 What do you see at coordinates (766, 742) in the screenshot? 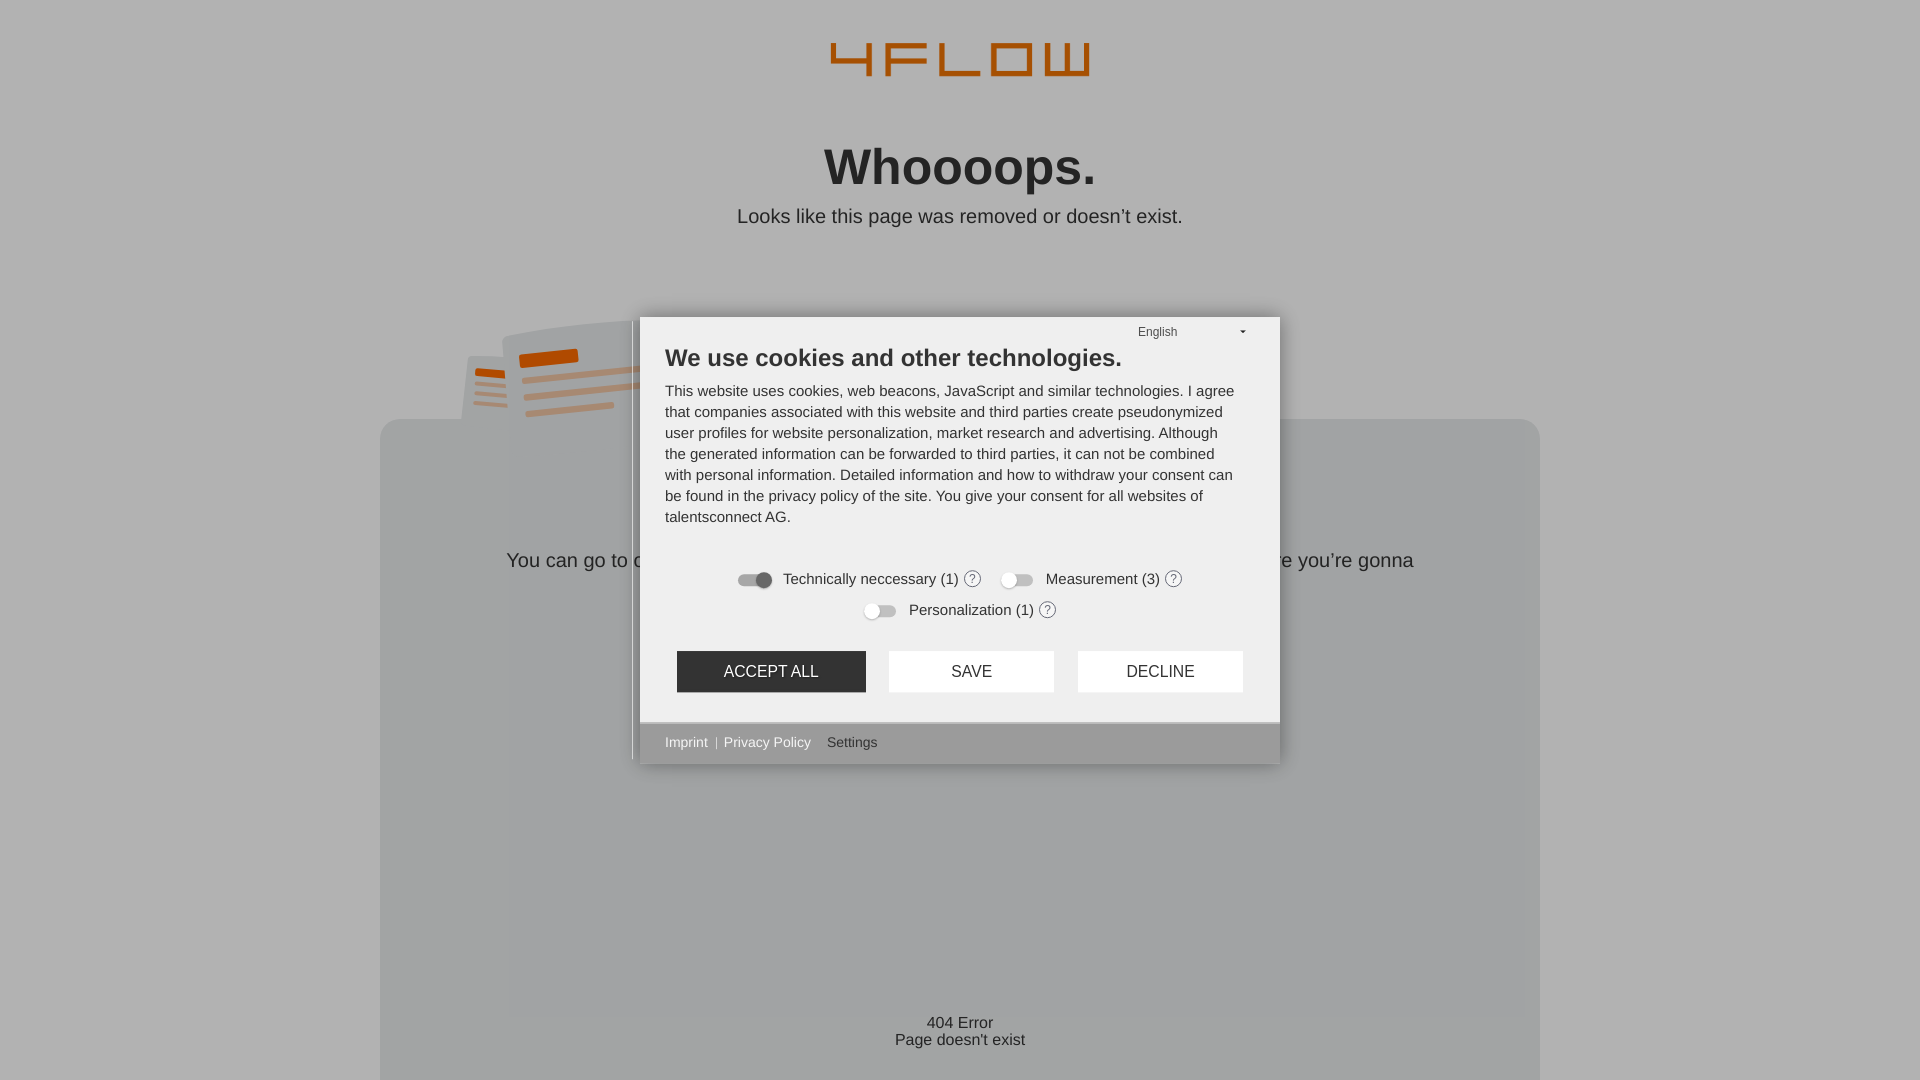
I see `Privacy Policy` at bounding box center [766, 742].